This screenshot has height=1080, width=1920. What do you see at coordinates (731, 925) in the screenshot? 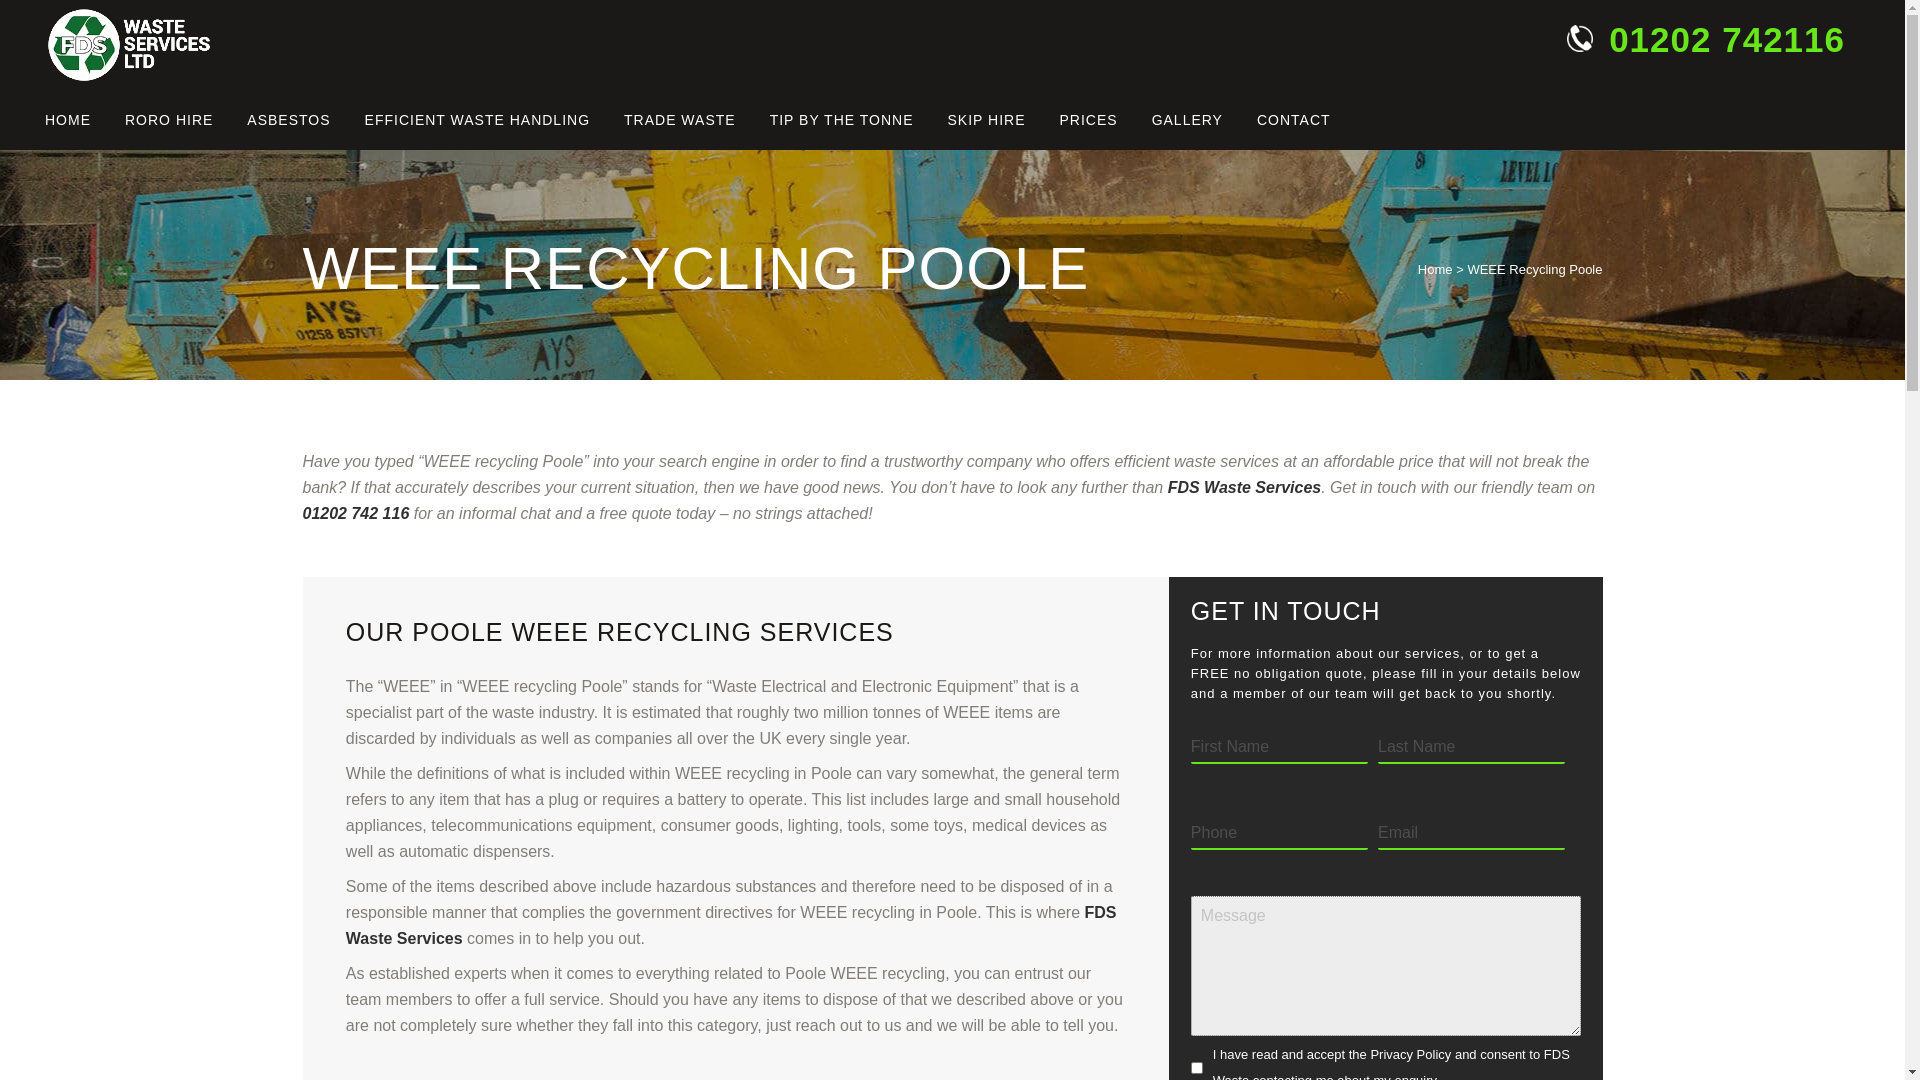
I see `FDS Waste Services` at bounding box center [731, 925].